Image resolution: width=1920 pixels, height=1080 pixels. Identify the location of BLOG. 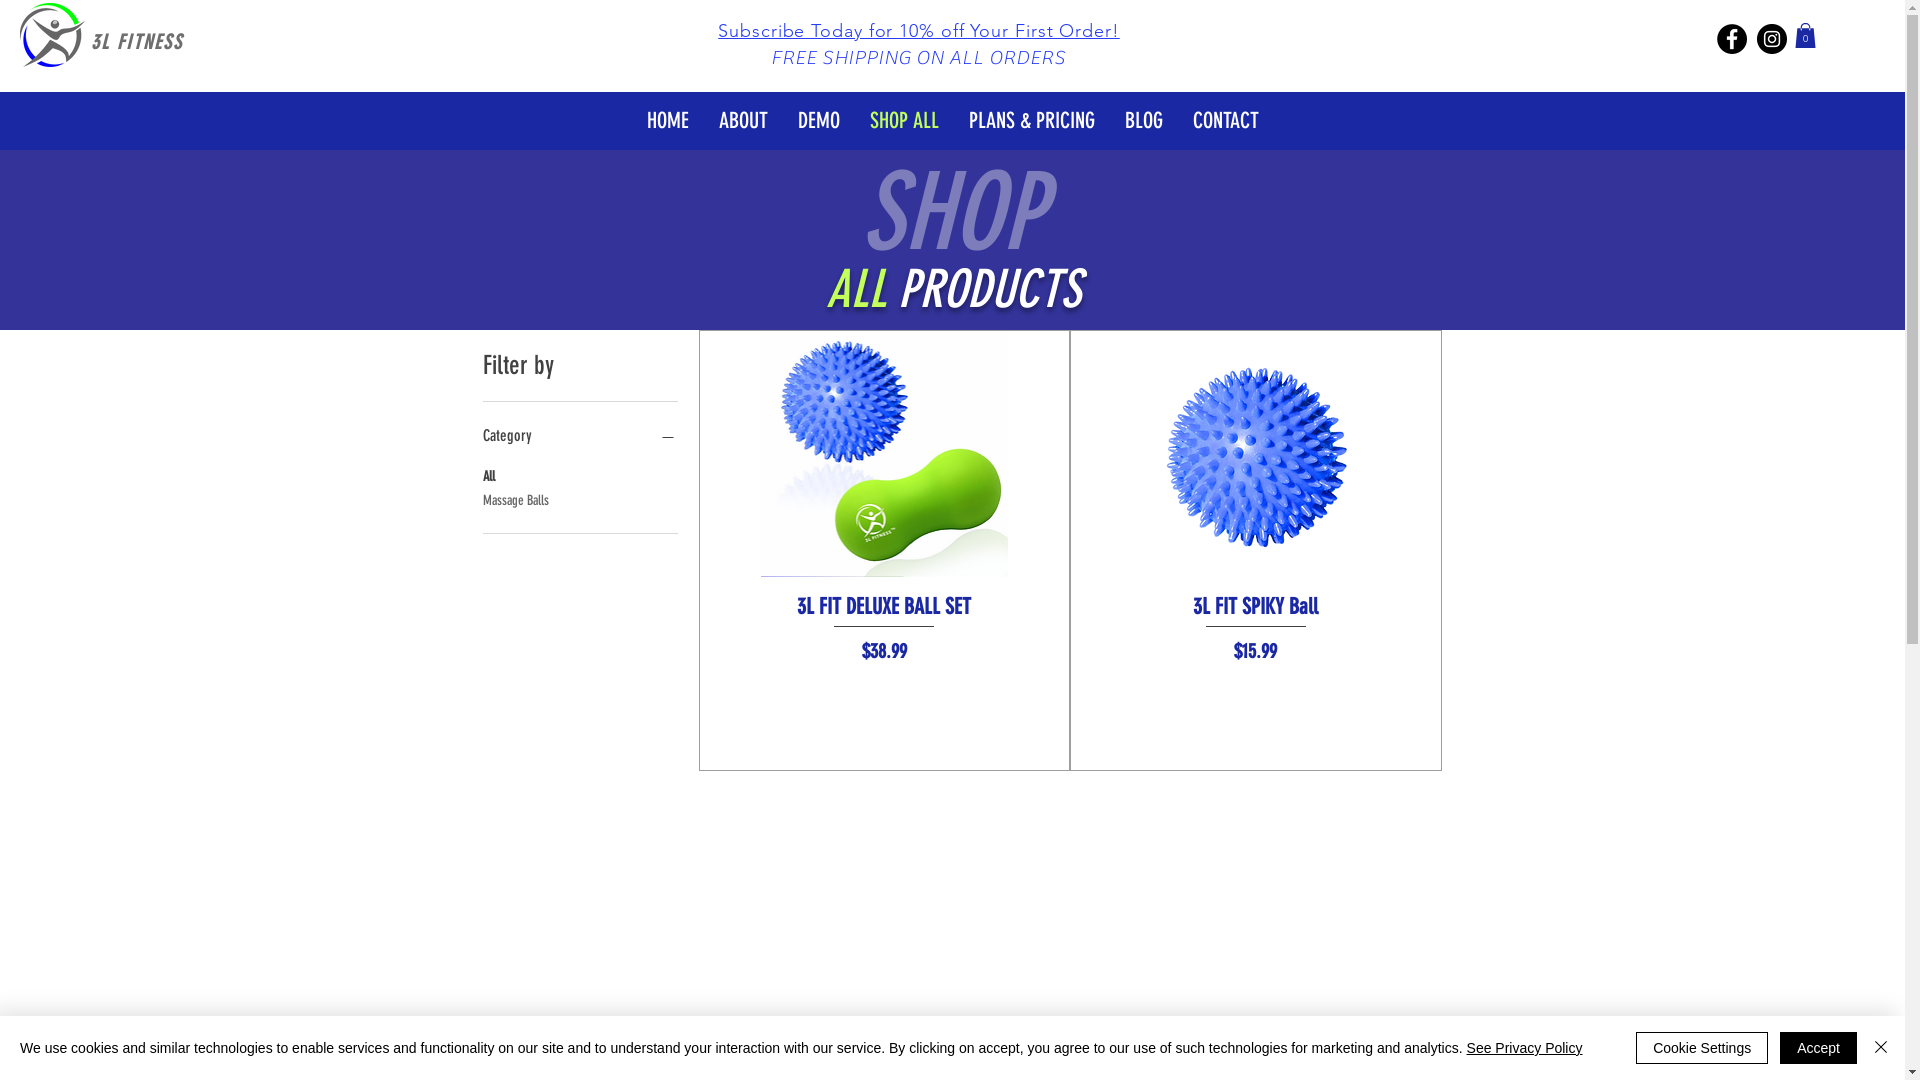
(1144, 121).